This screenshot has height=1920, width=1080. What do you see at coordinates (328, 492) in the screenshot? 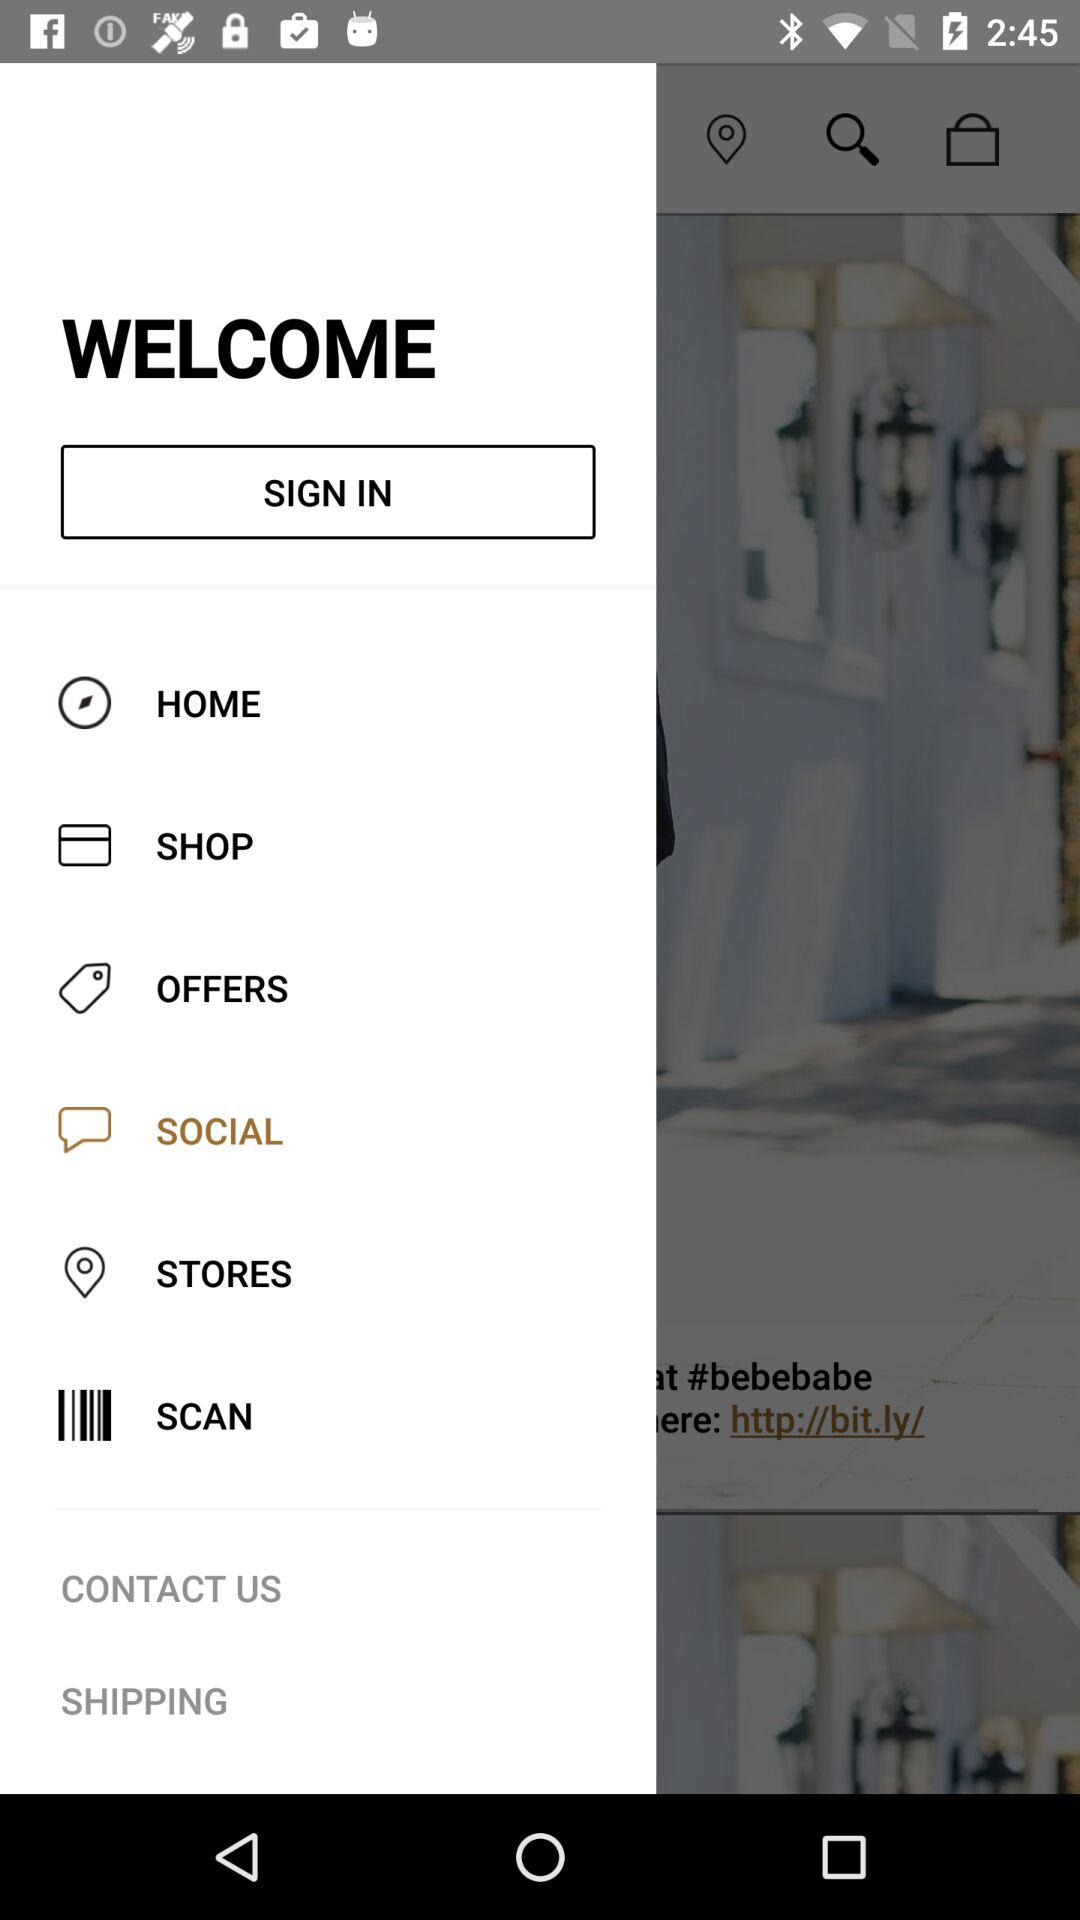
I see `press sign in` at bounding box center [328, 492].